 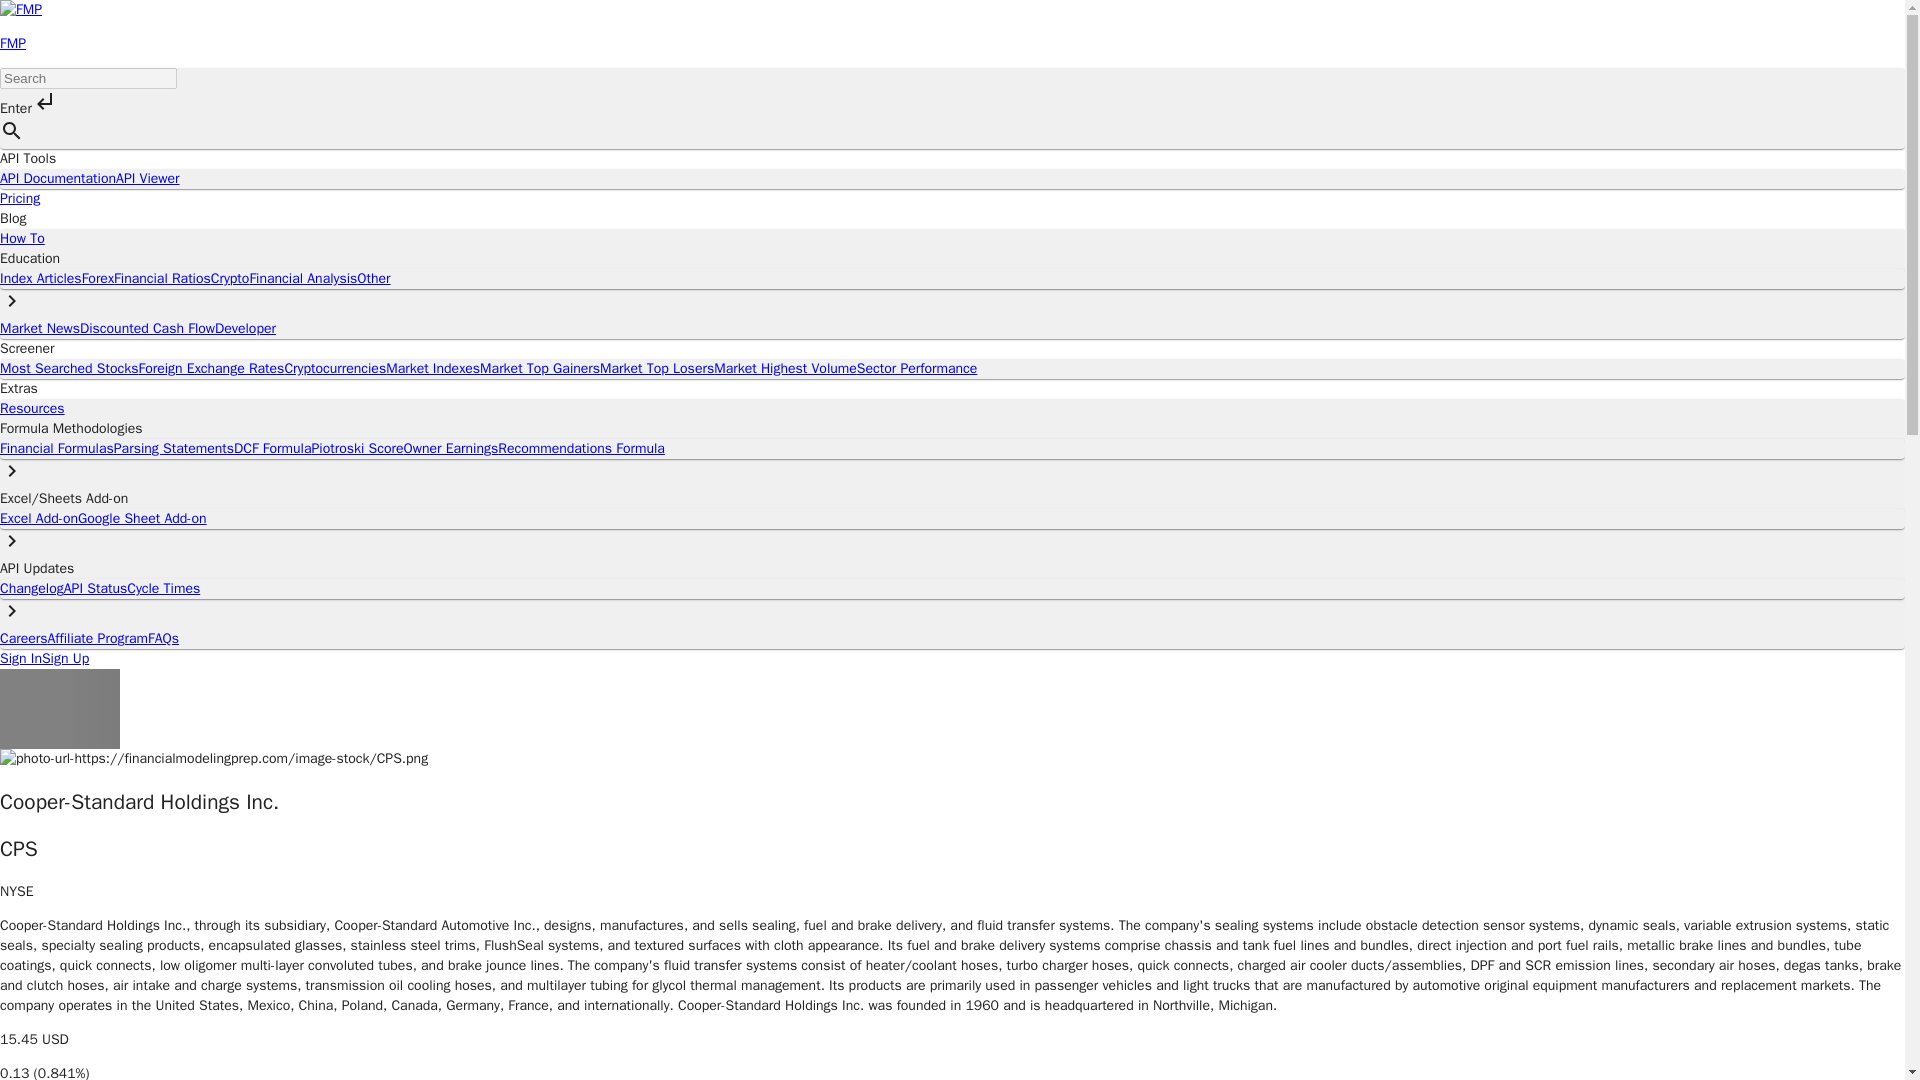 What do you see at coordinates (432, 368) in the screenshot?
I see `Market Indexes` at bounding box center [432, 368].